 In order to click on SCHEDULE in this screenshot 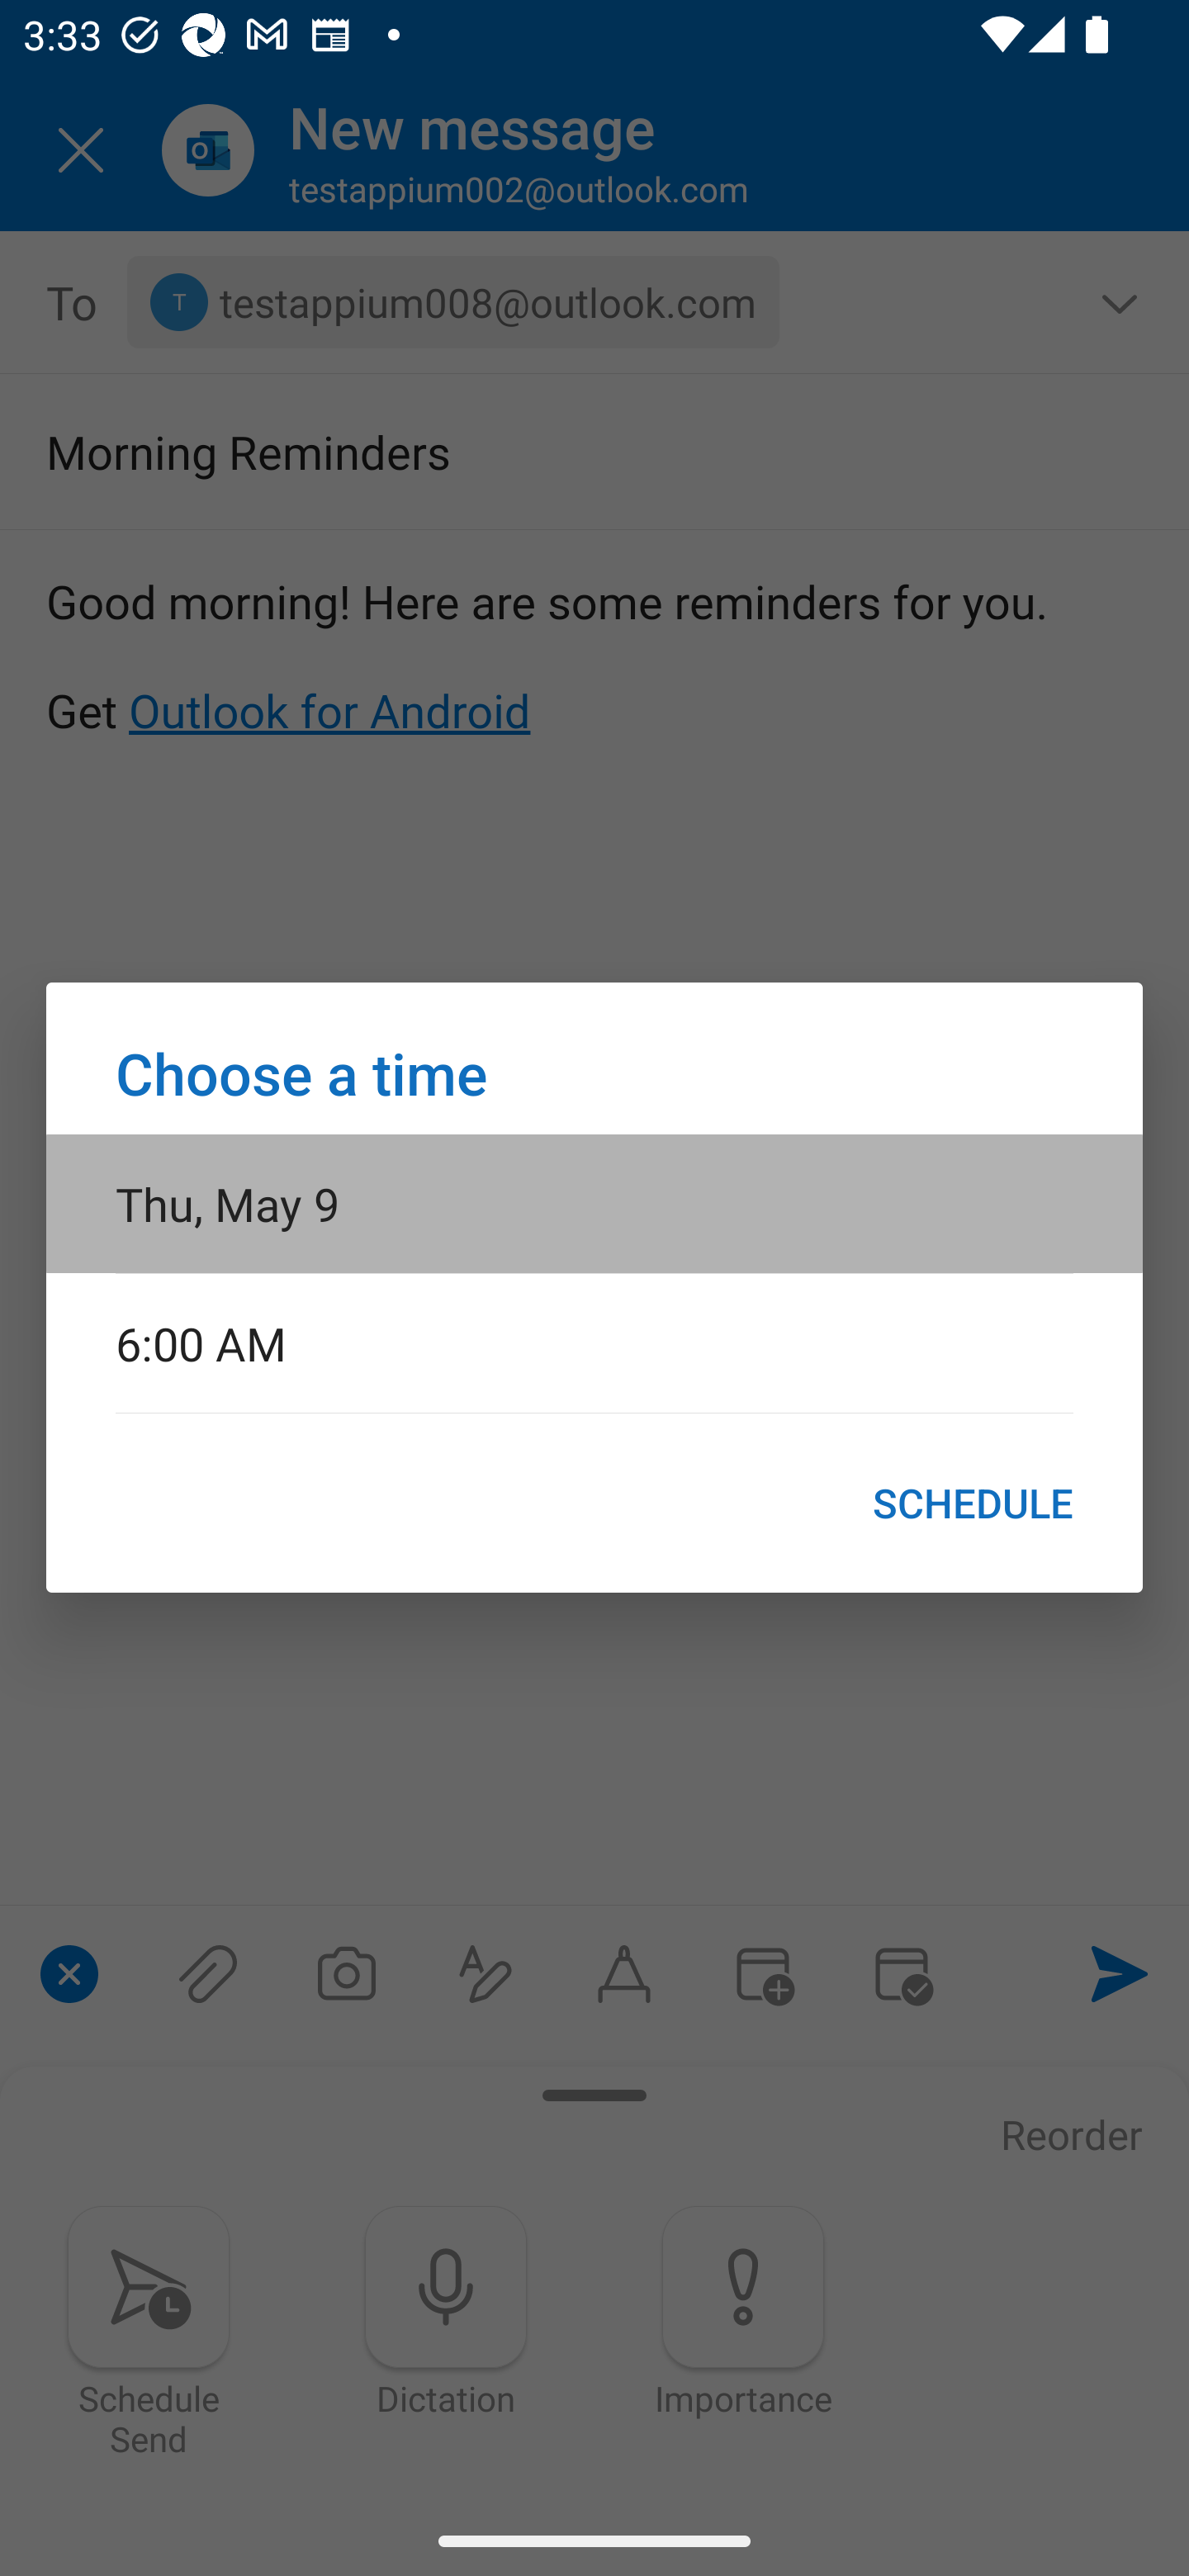, I will do `click(973, 1503)`.